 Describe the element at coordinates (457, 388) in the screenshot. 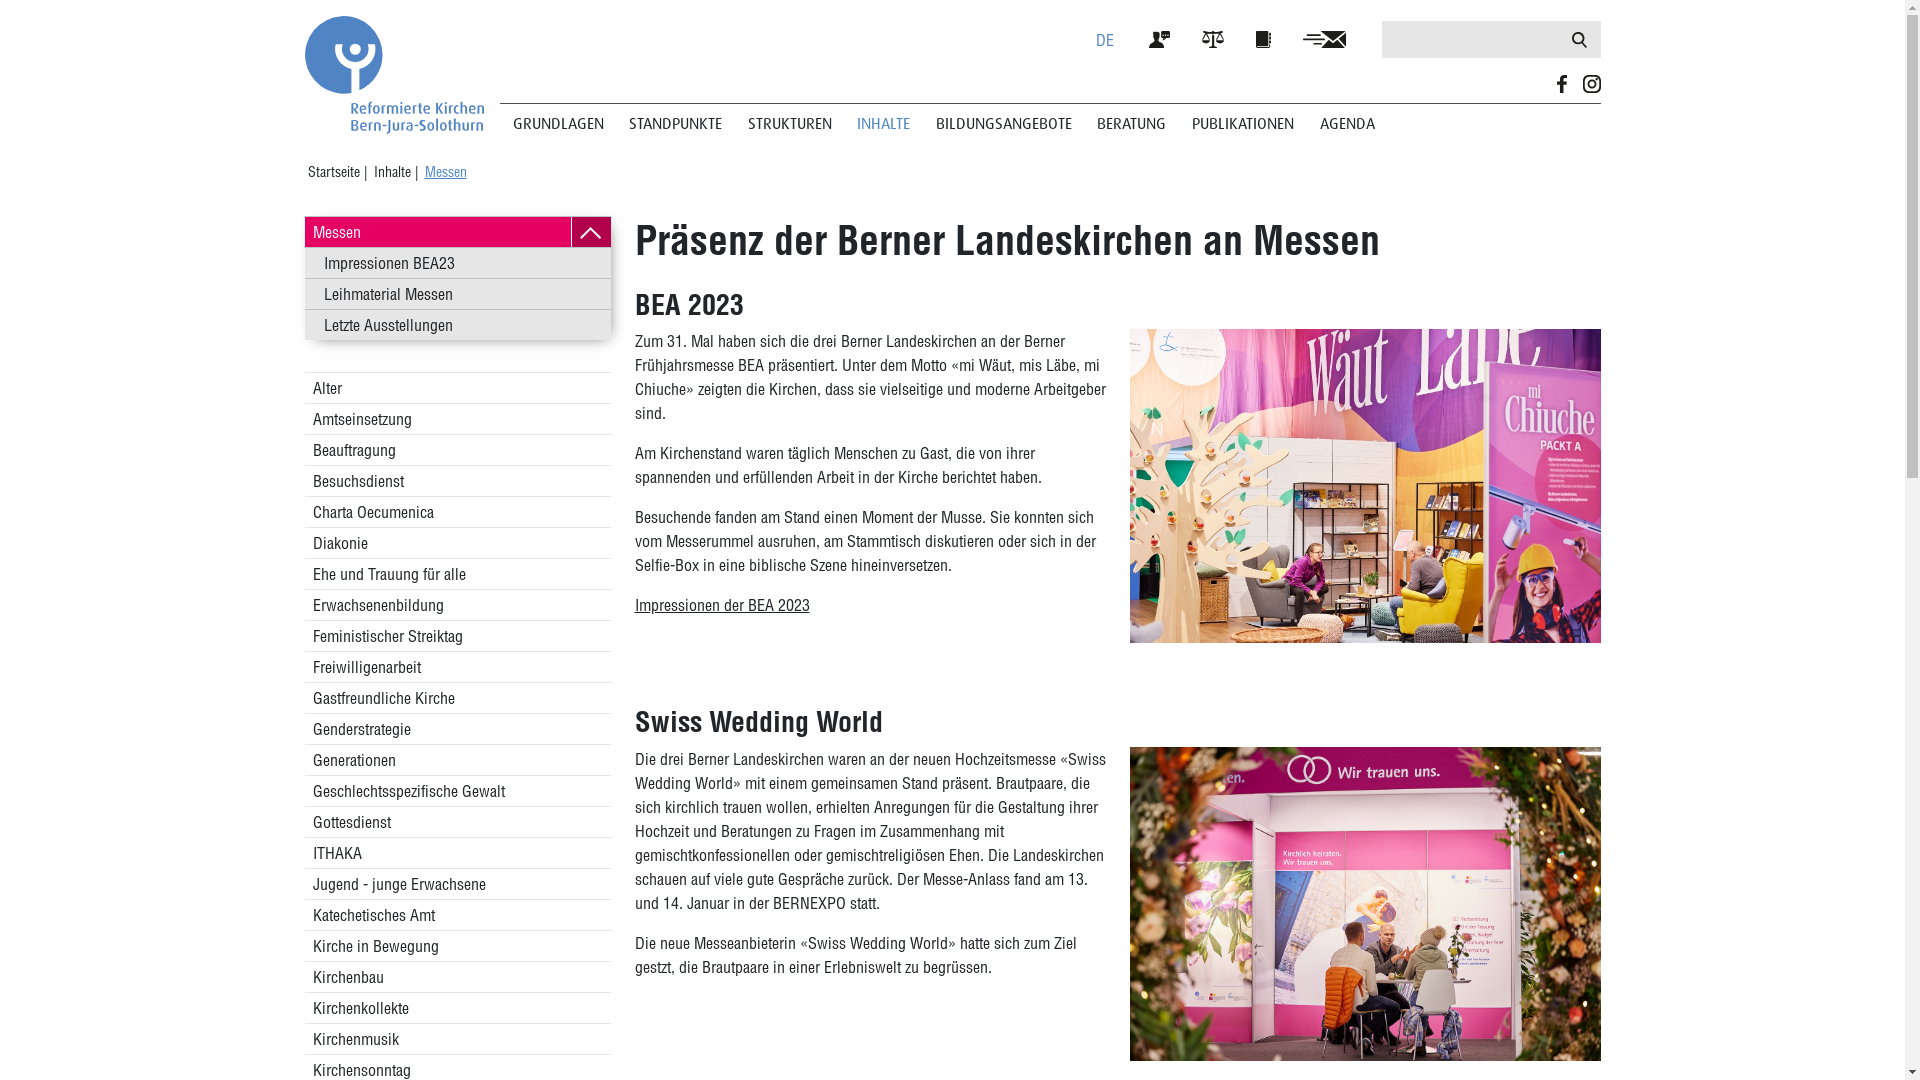

I see `Alter` at that location.